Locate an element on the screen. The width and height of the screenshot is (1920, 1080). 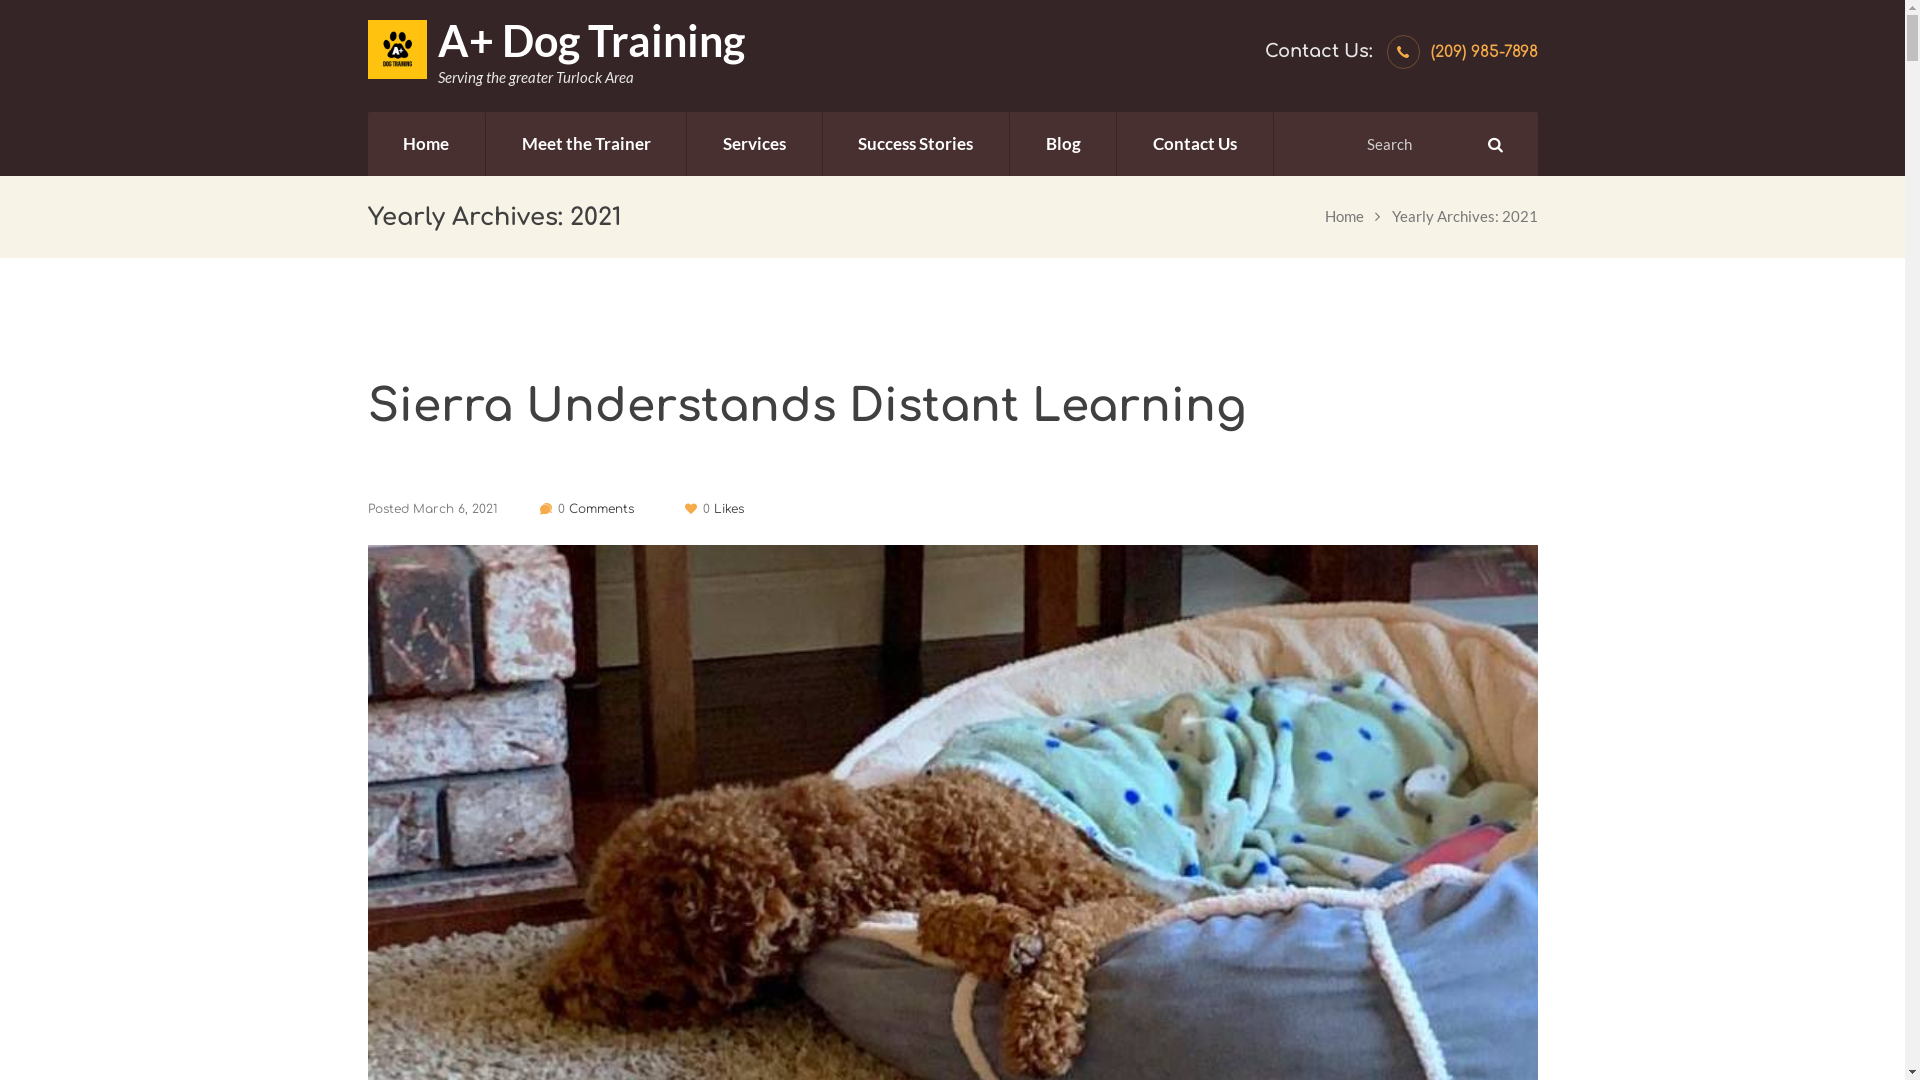
Meet the Trainer is located at coordinates (586, 144).